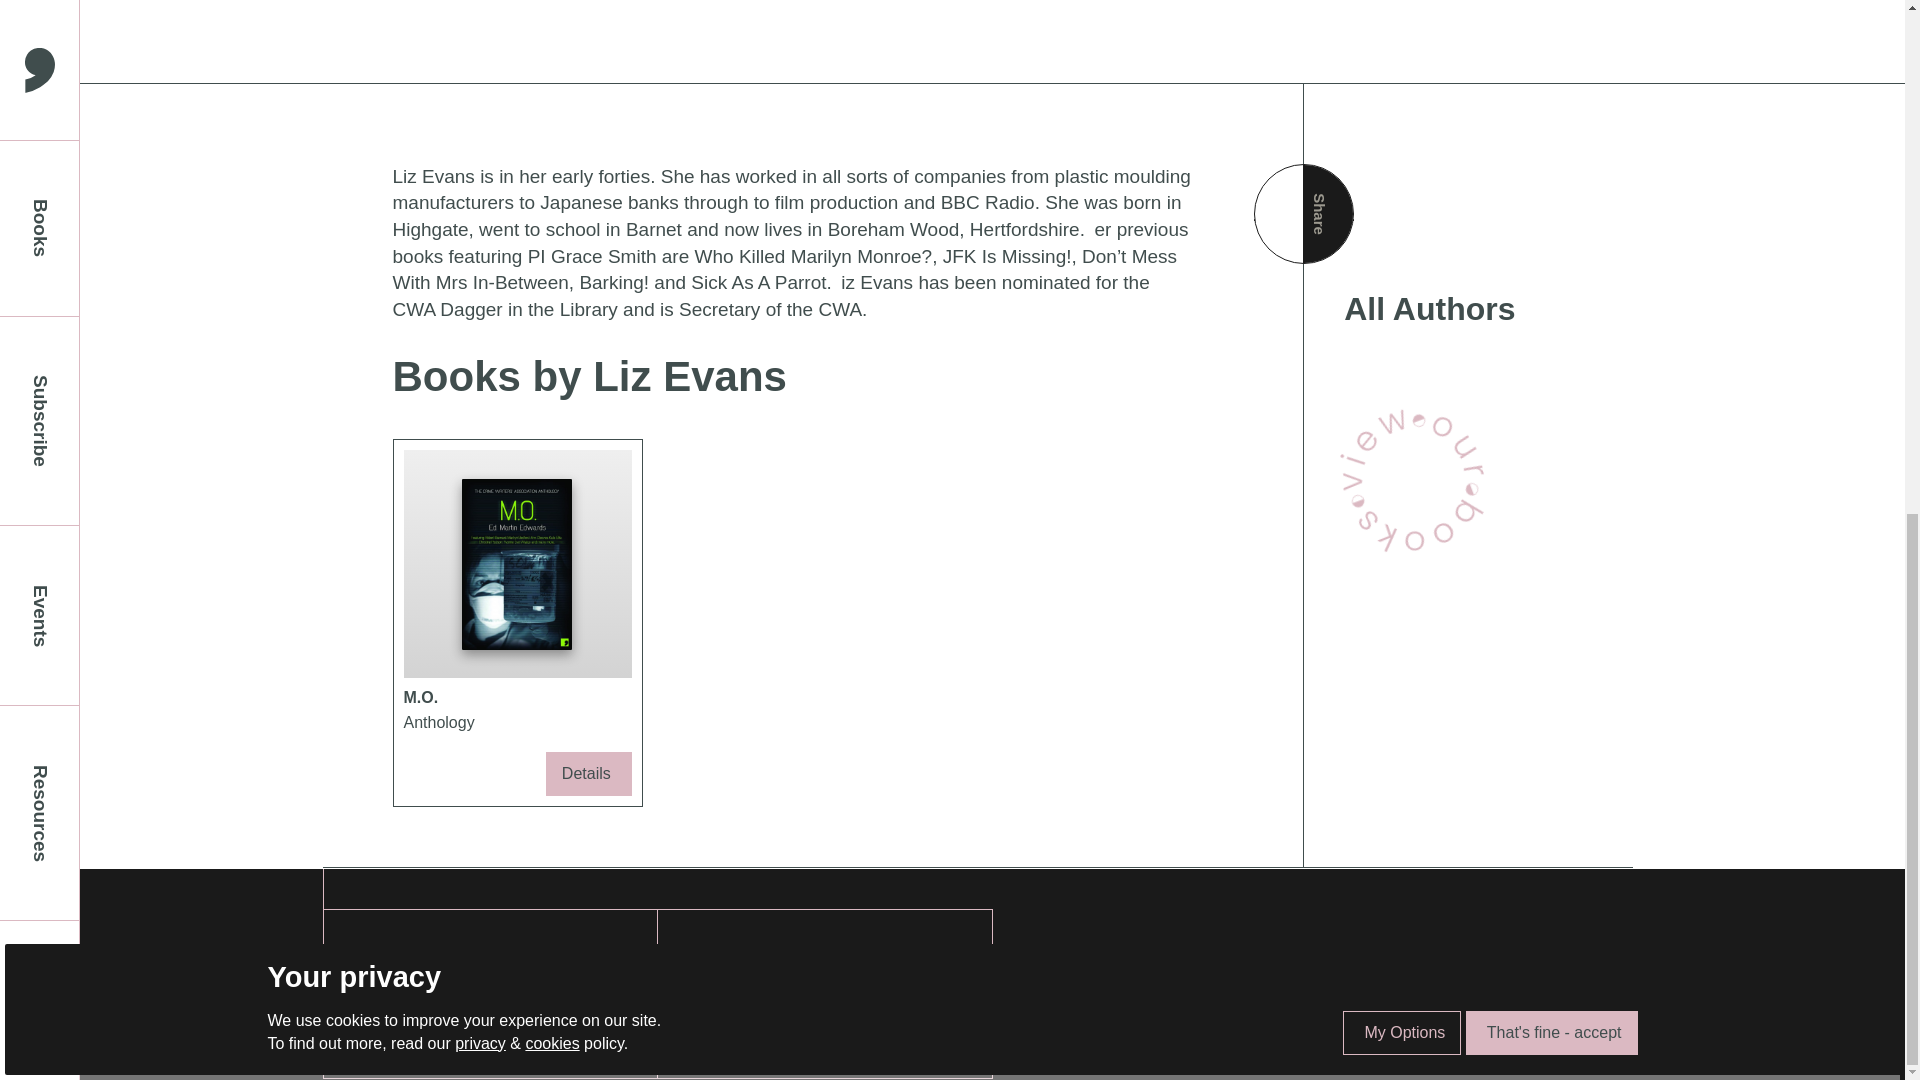  I want to click on cookies, so click(552, 66).